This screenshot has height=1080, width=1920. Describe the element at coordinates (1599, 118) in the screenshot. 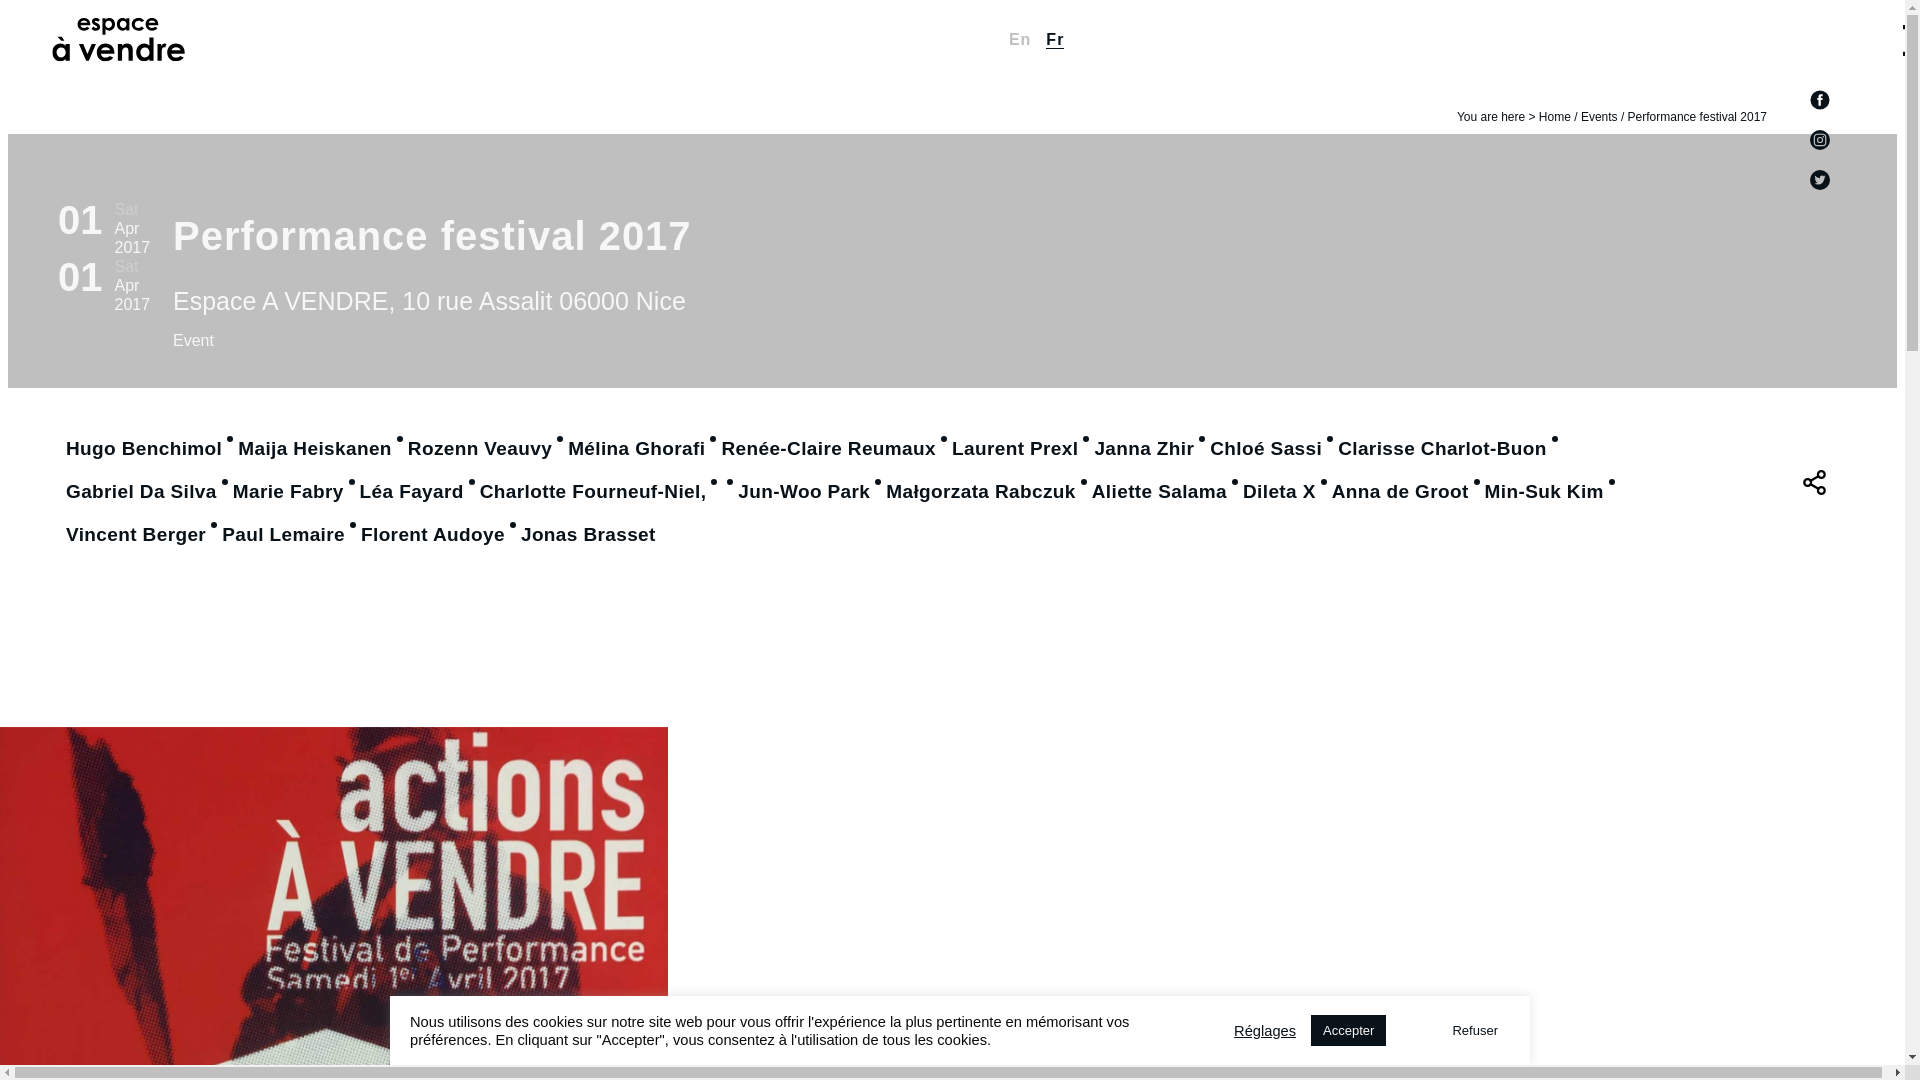

I see `Events` at that location.